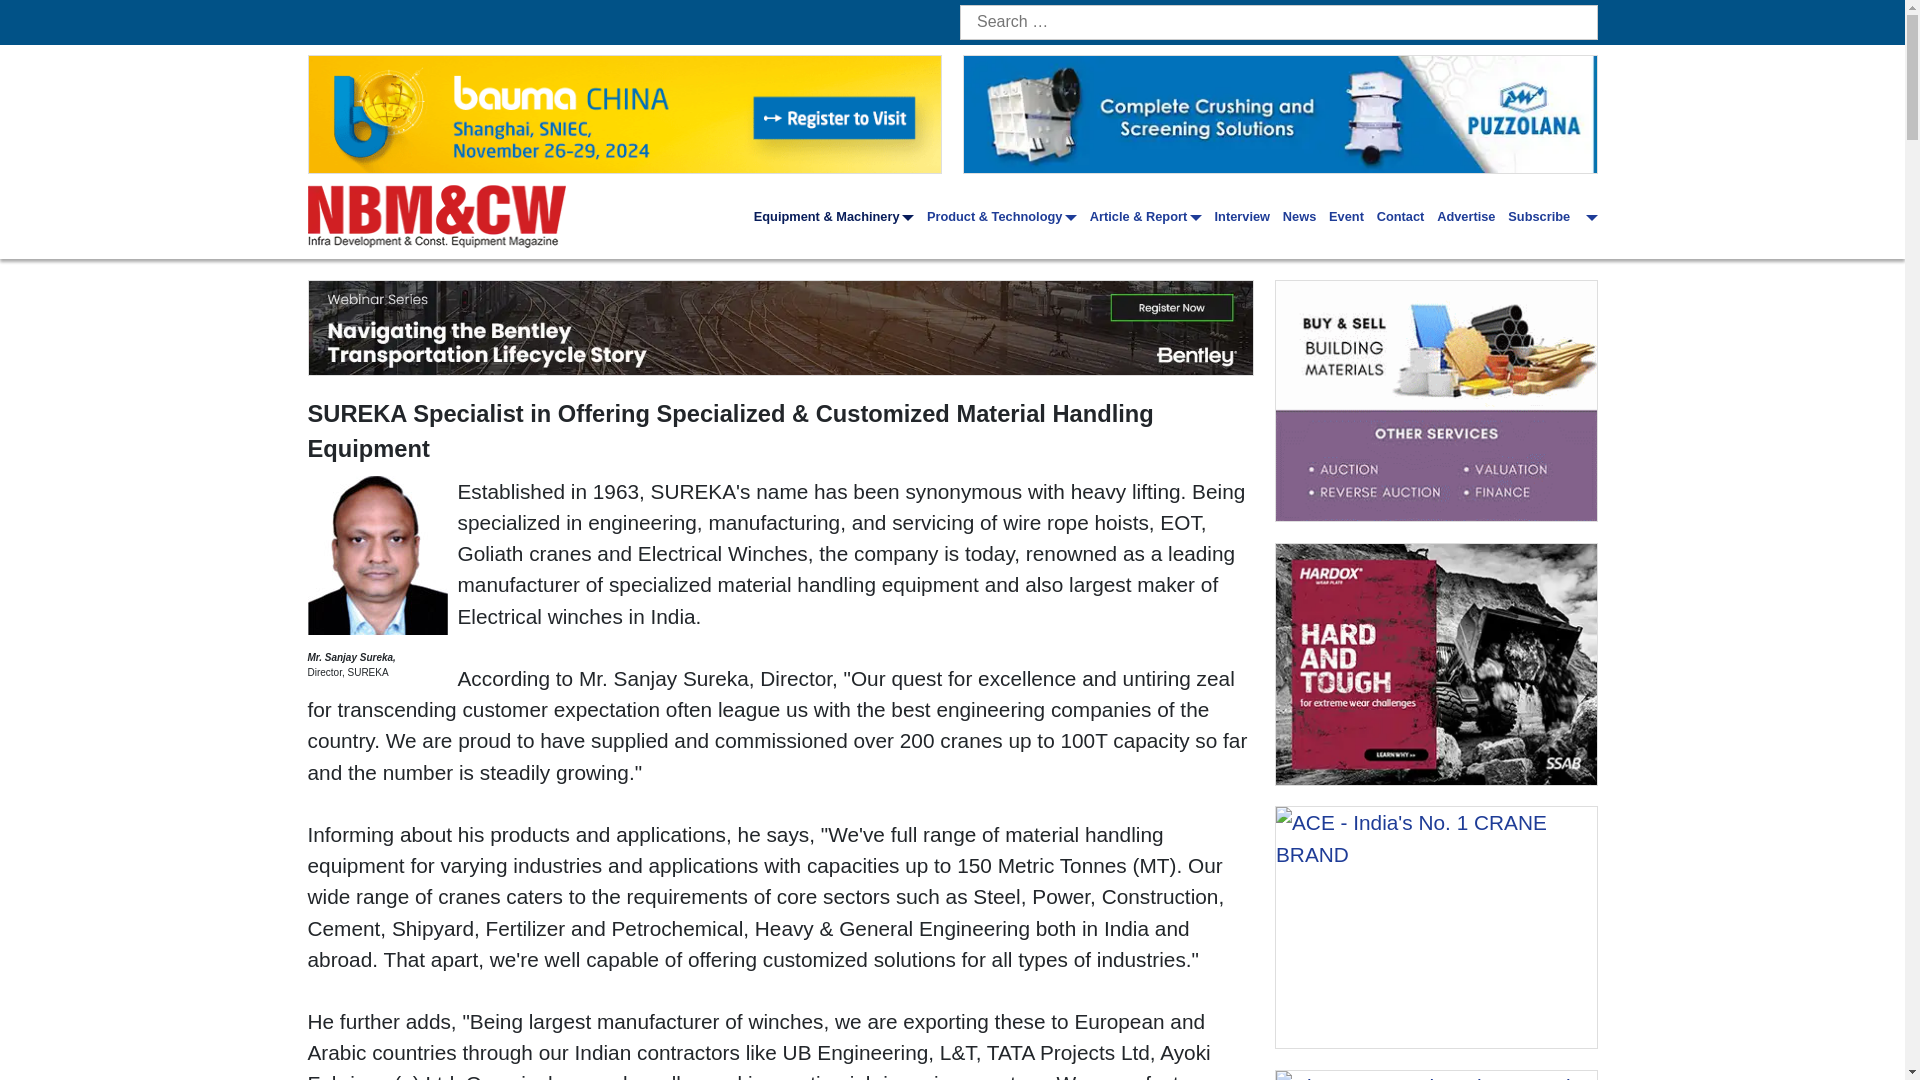  I want to click on Infrabazaar - One STOP SHOP for all your INFRA needs, so click(1436, 400).